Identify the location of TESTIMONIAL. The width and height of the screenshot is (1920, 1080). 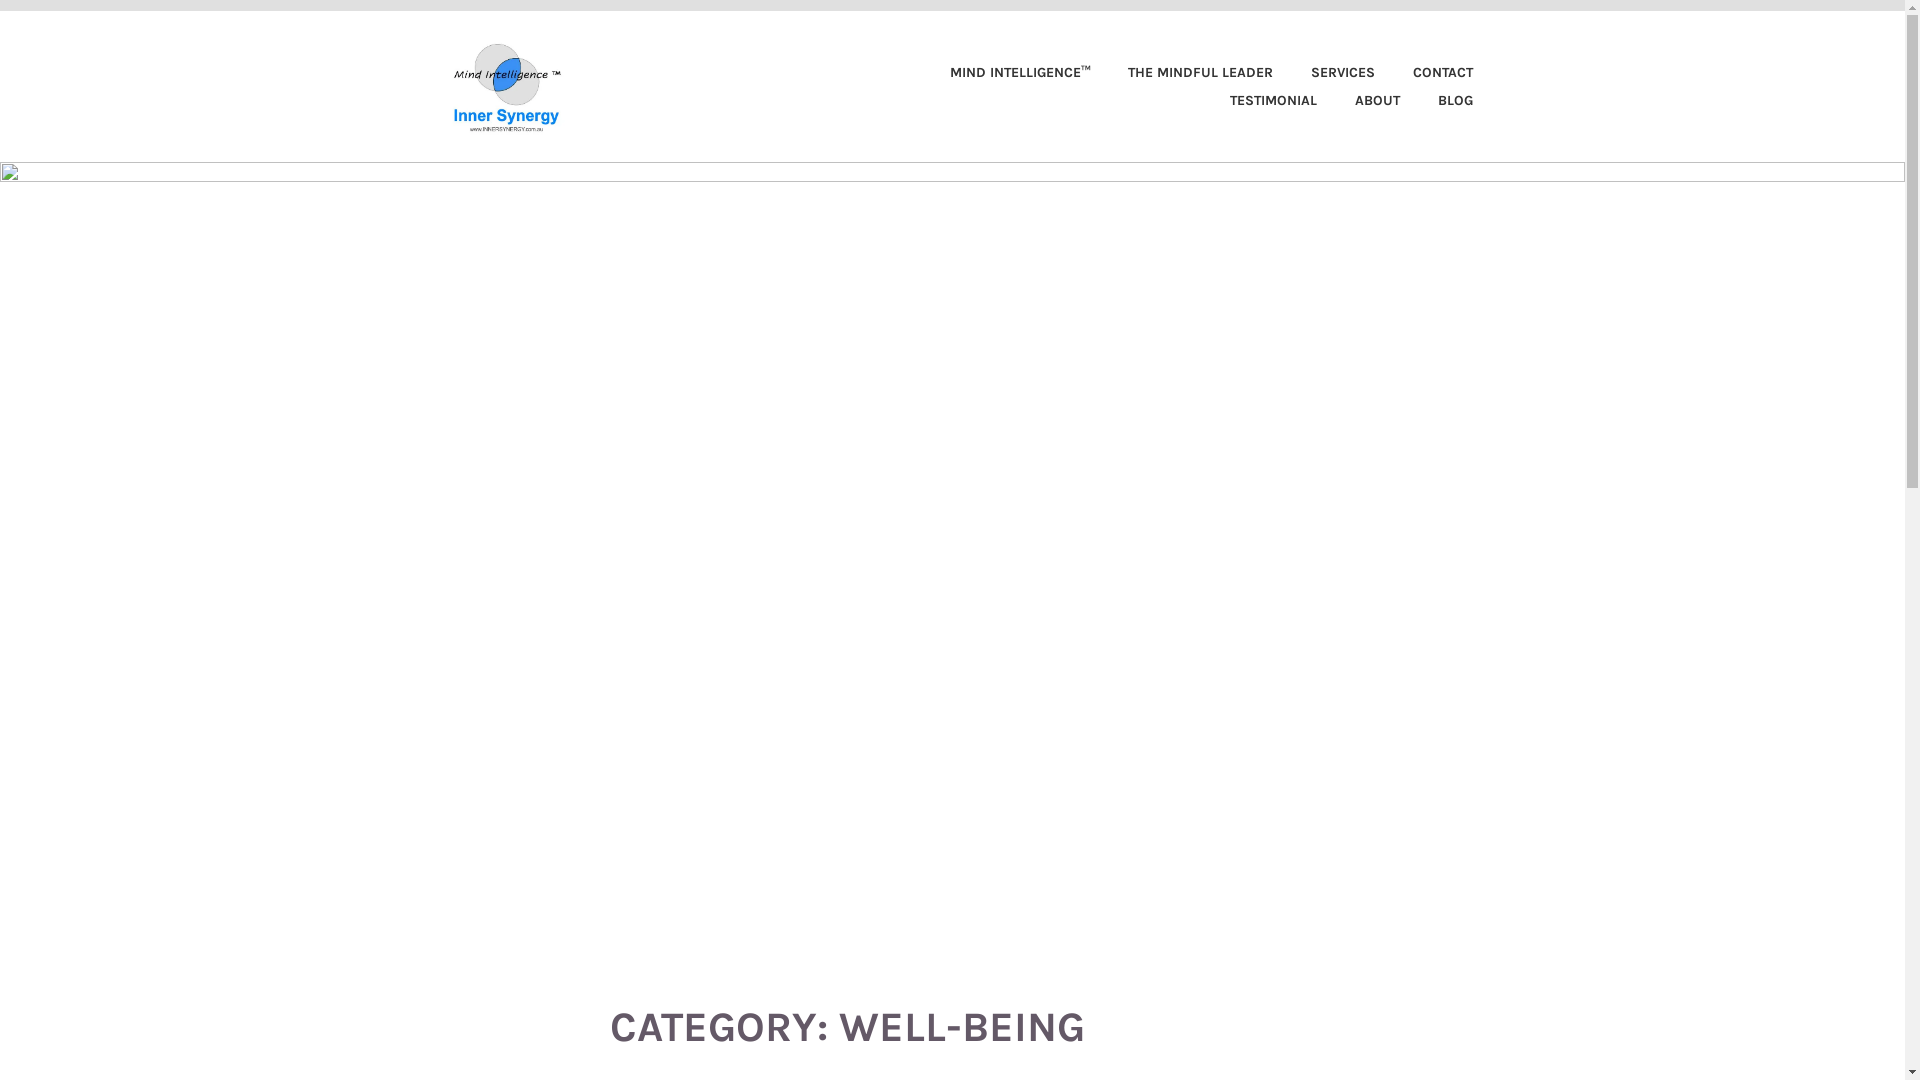
(1258, 101).